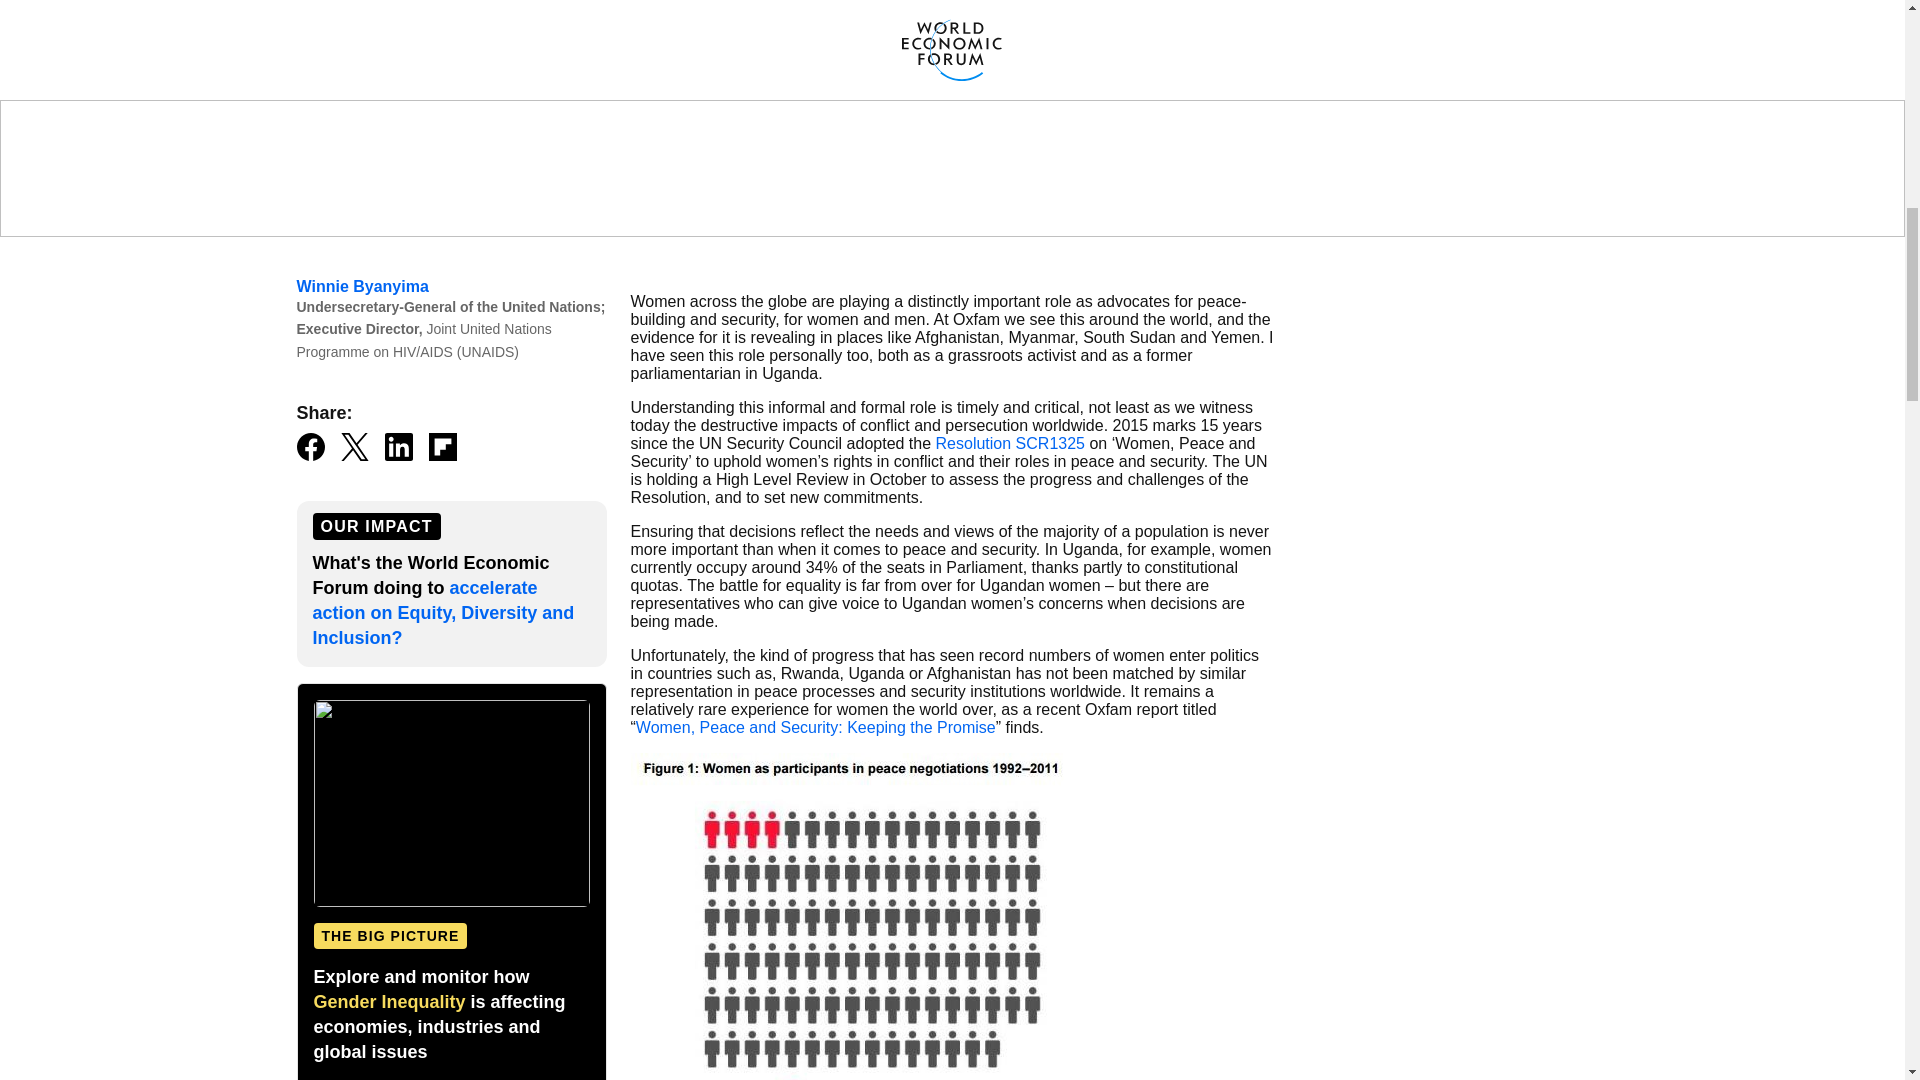  What do you see at coordinates (1010, 444) in the screenshot?
I see `Resolution SCR1325` at bounding box center [1010, 444].